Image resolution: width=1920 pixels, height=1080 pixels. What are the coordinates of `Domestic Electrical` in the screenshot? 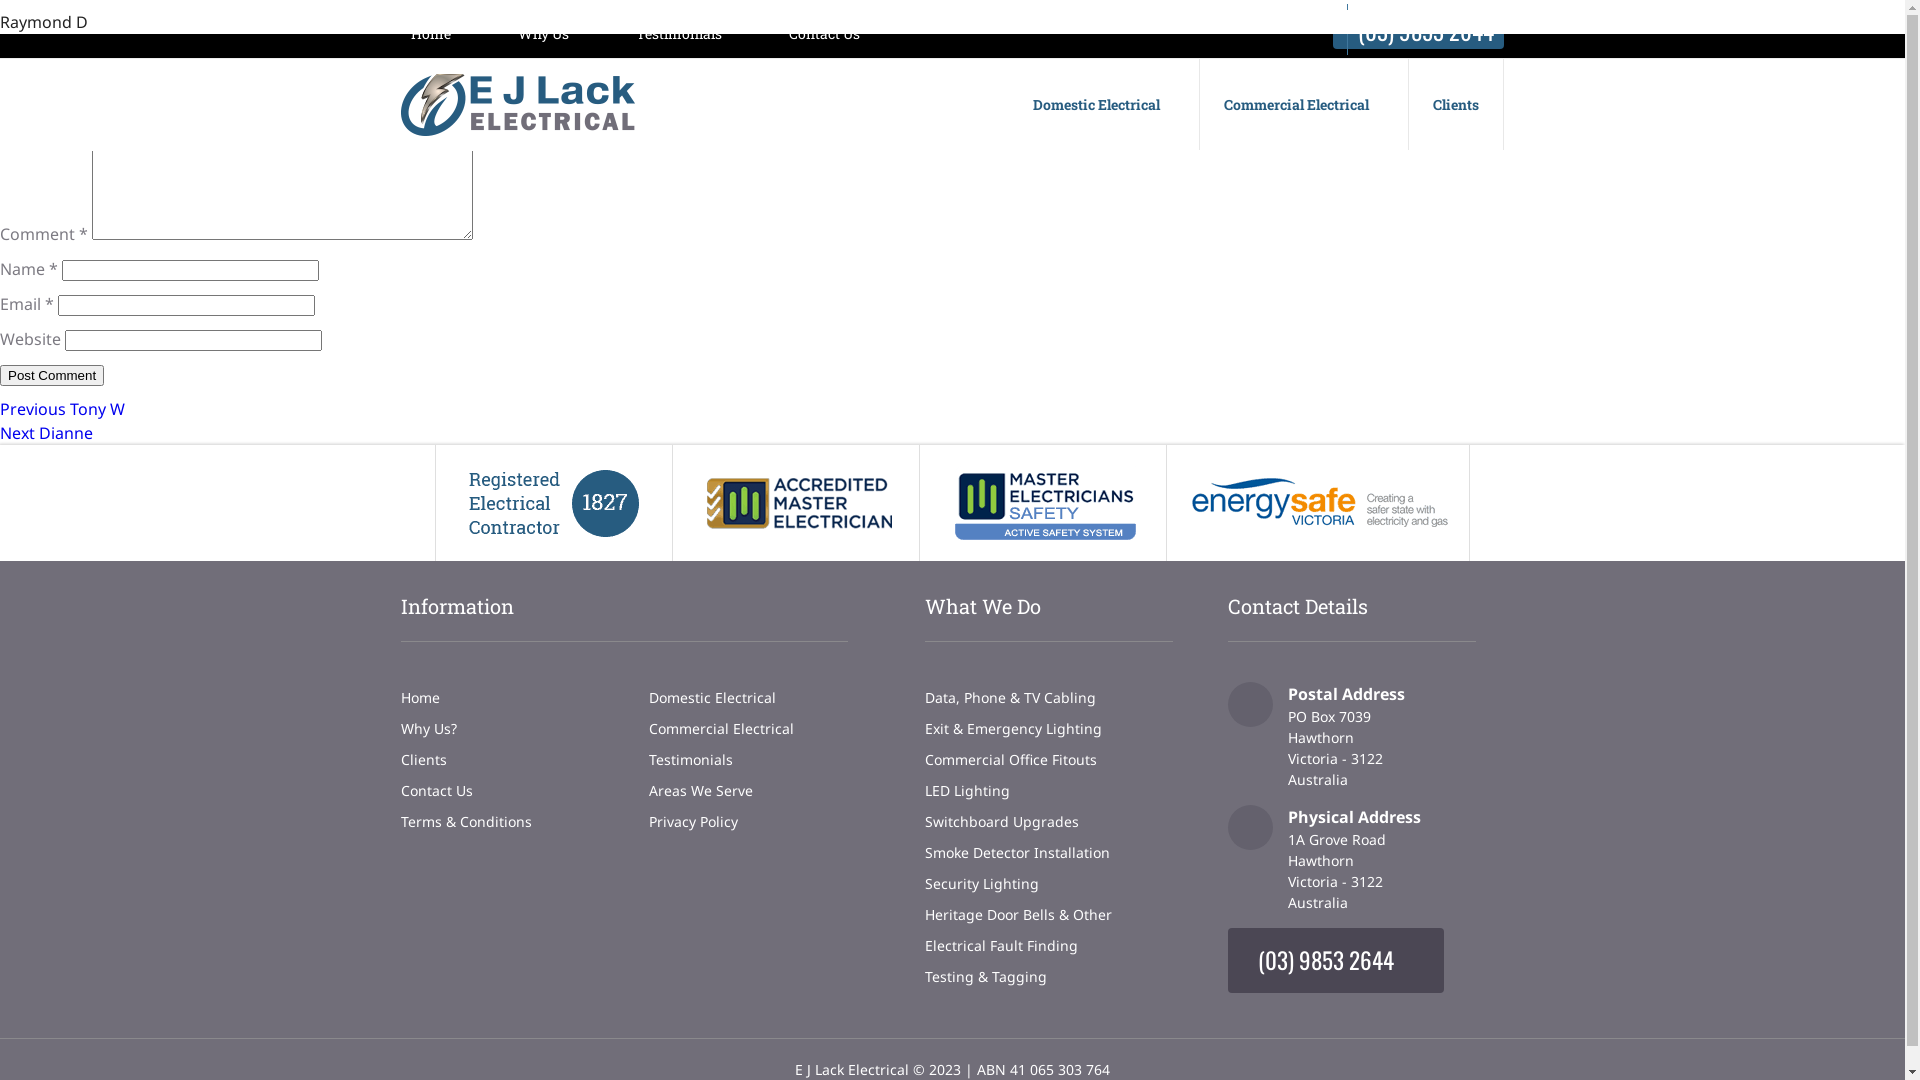 It's located at (1104, 104).